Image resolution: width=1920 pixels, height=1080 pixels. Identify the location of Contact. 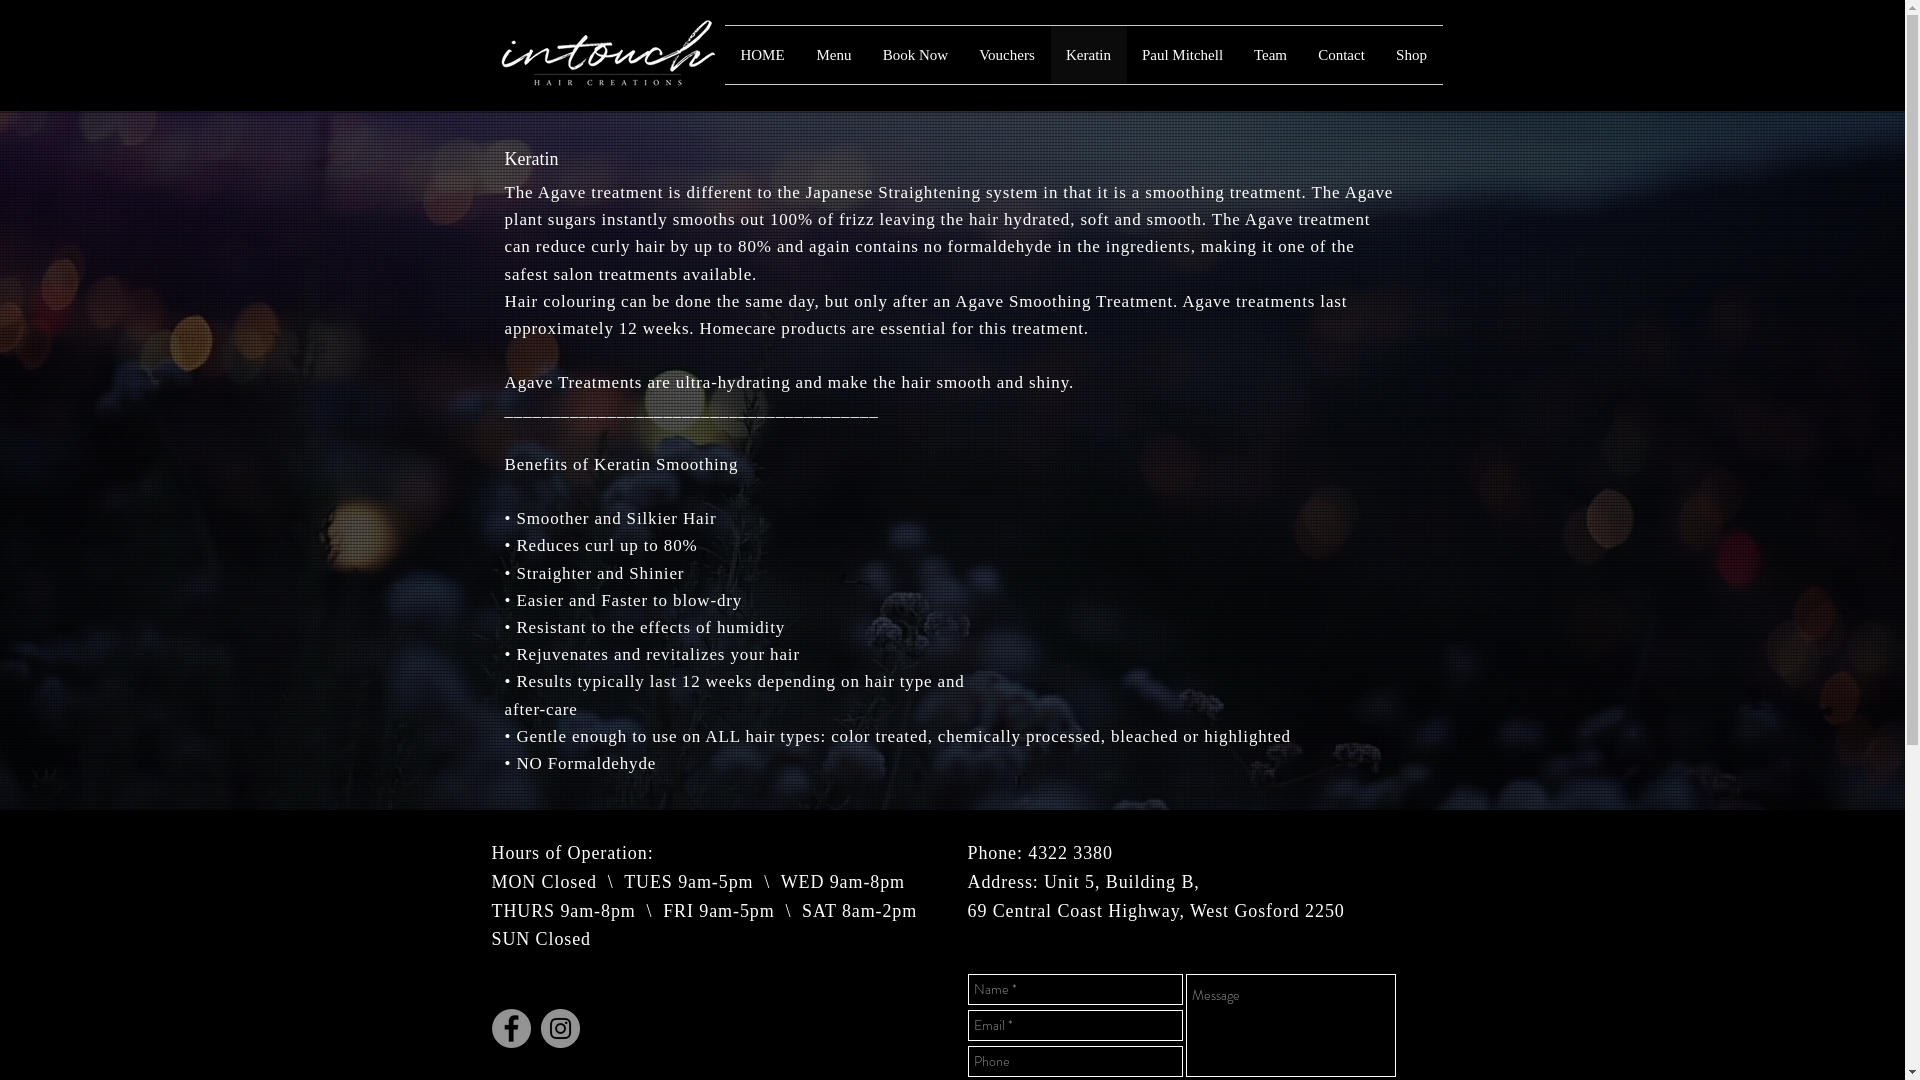
(1341, 55).